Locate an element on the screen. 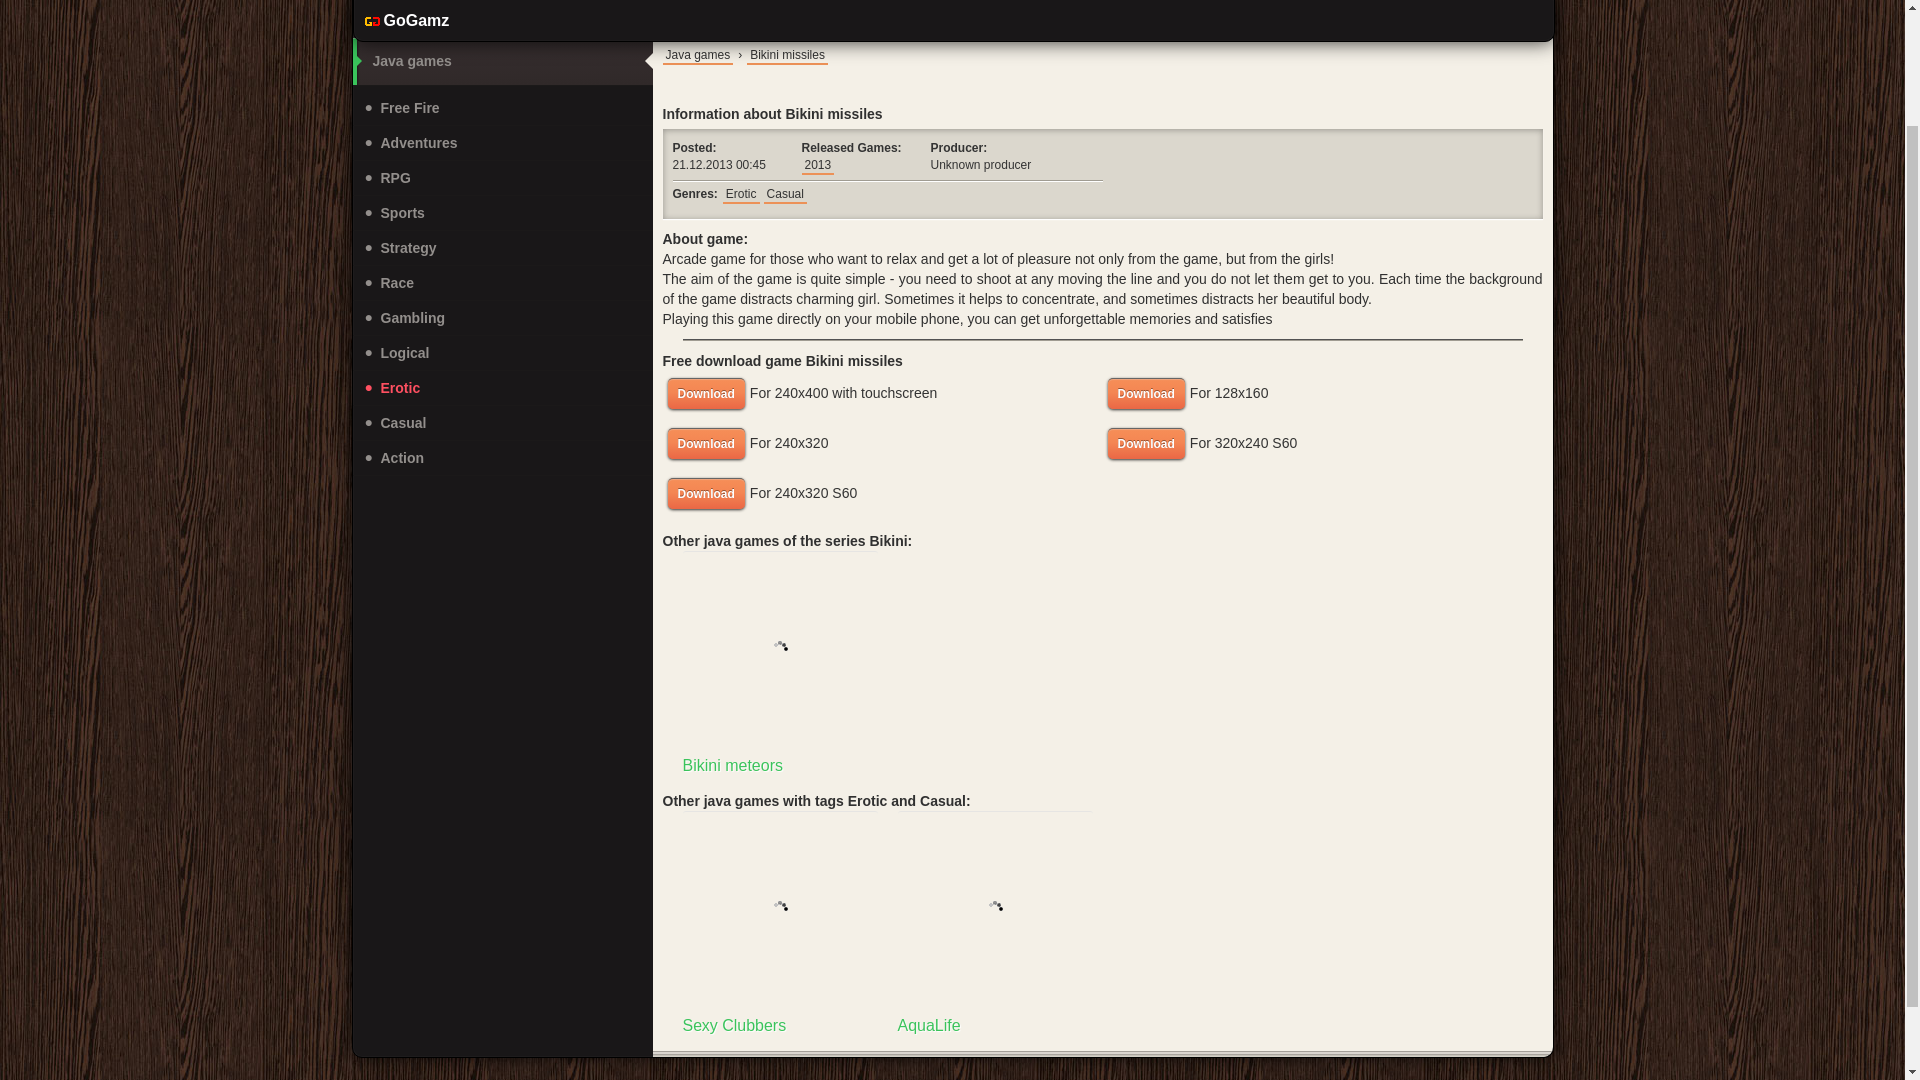 This screenshot has width=1920, height=1080. 2013 is located at coordinates (502, 18).